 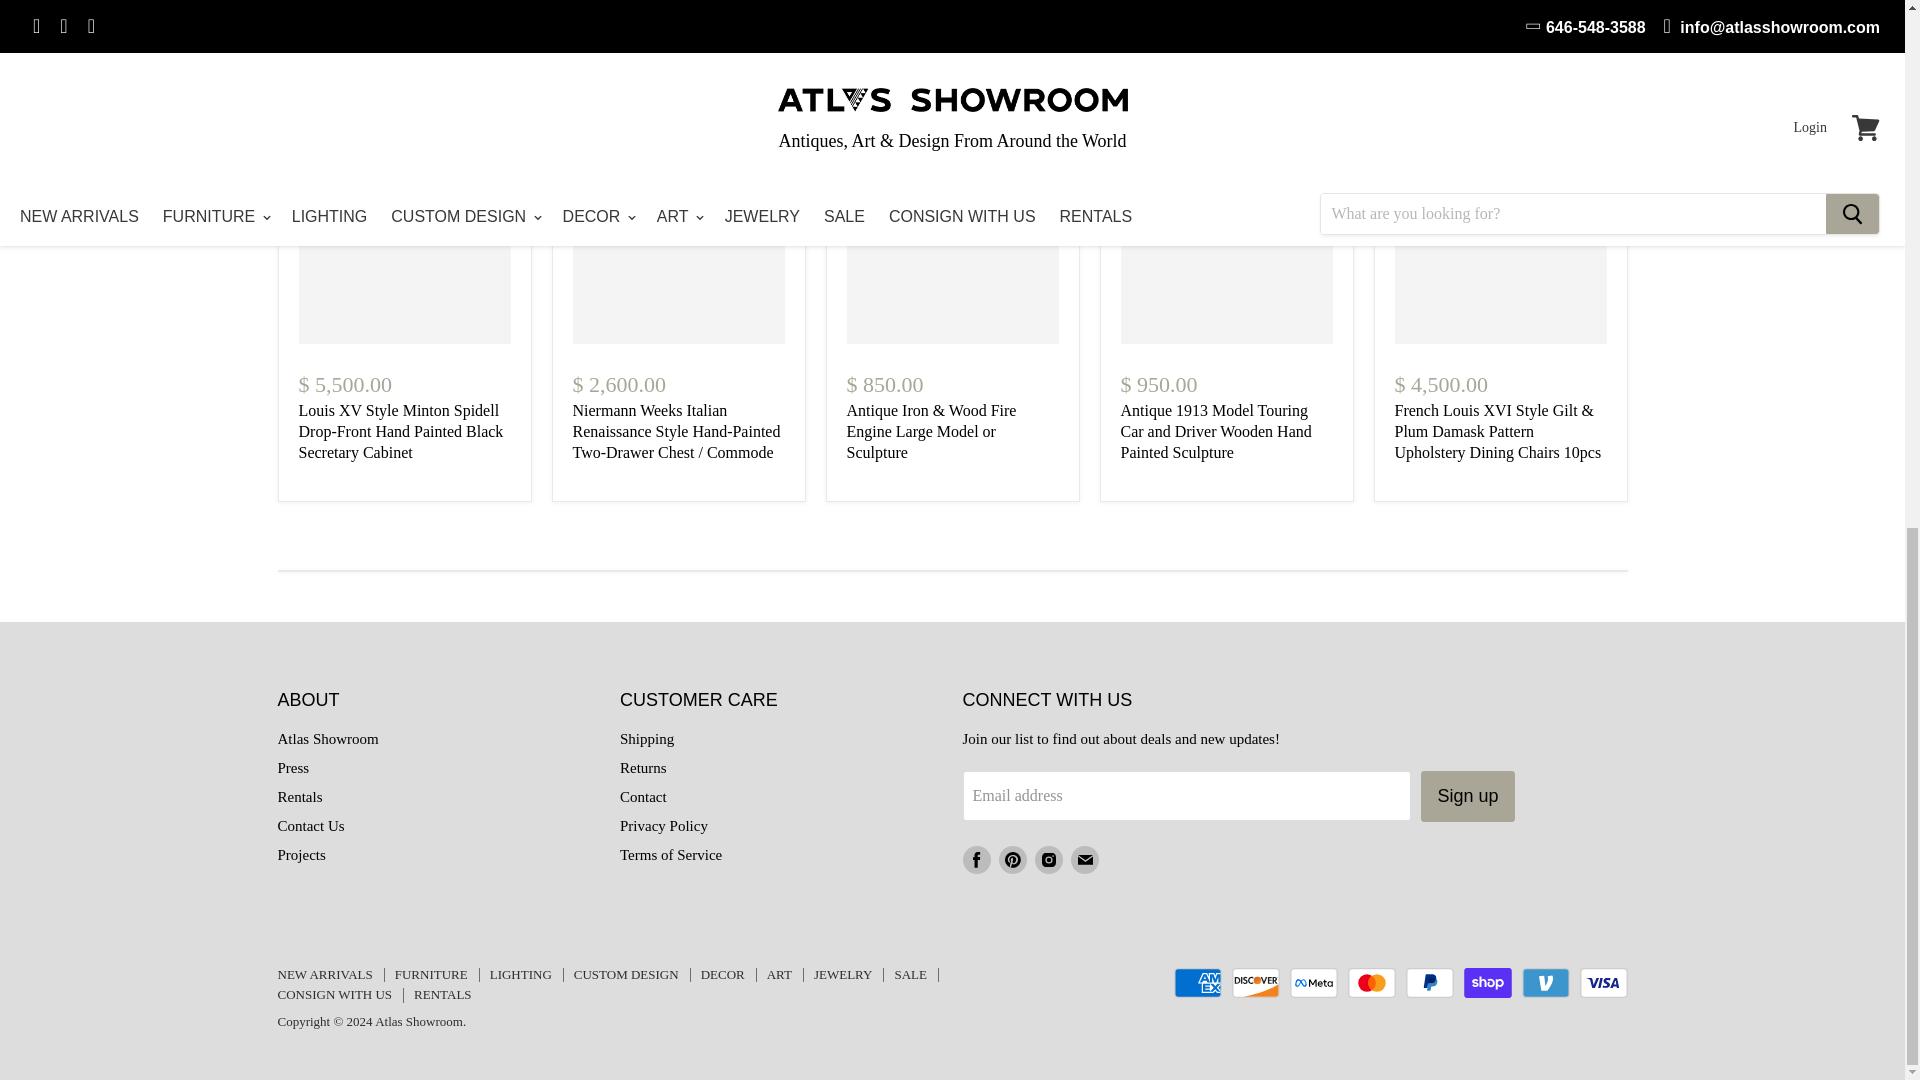 What do you see at coordinates (1047, 860) in the screenshot?
I see `Instagram` at bounding box center [1047, 860].